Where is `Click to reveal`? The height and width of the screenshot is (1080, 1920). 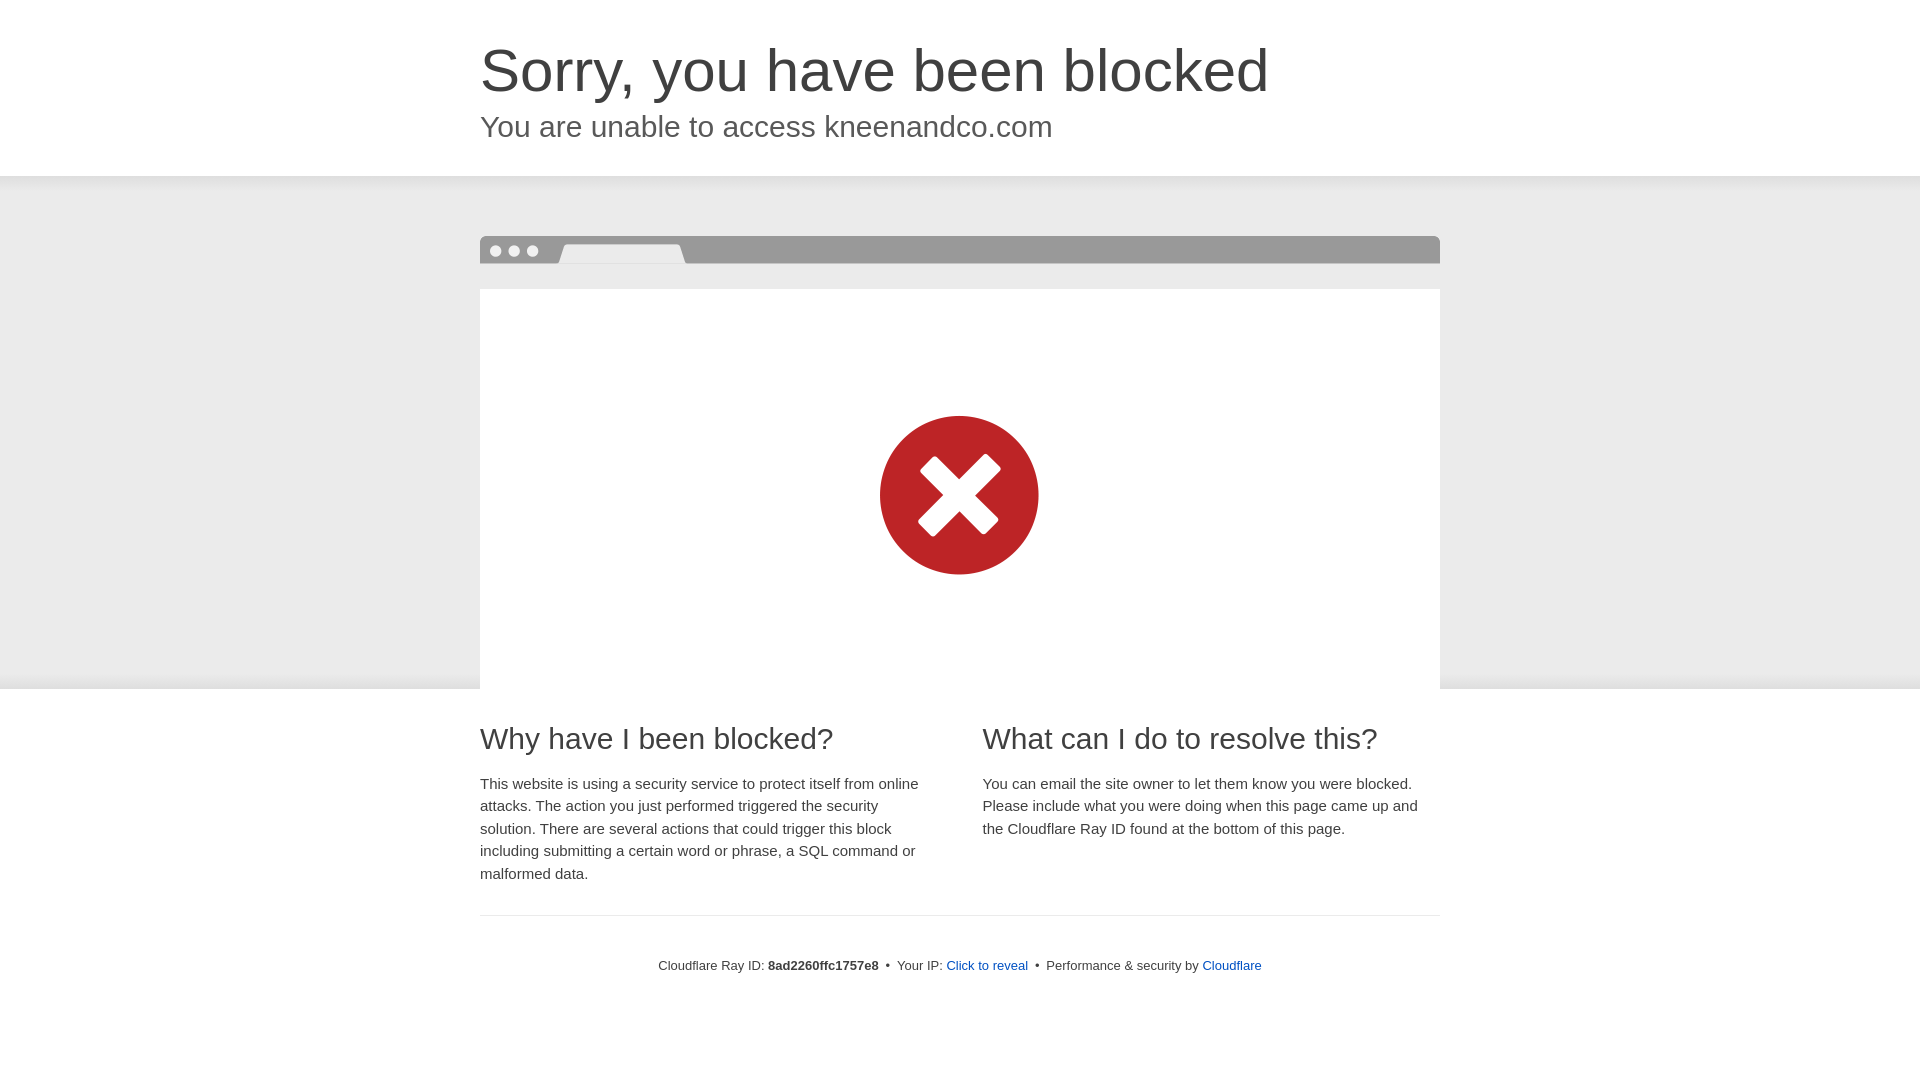
Click to reveal is located at coordinates (986, 966).